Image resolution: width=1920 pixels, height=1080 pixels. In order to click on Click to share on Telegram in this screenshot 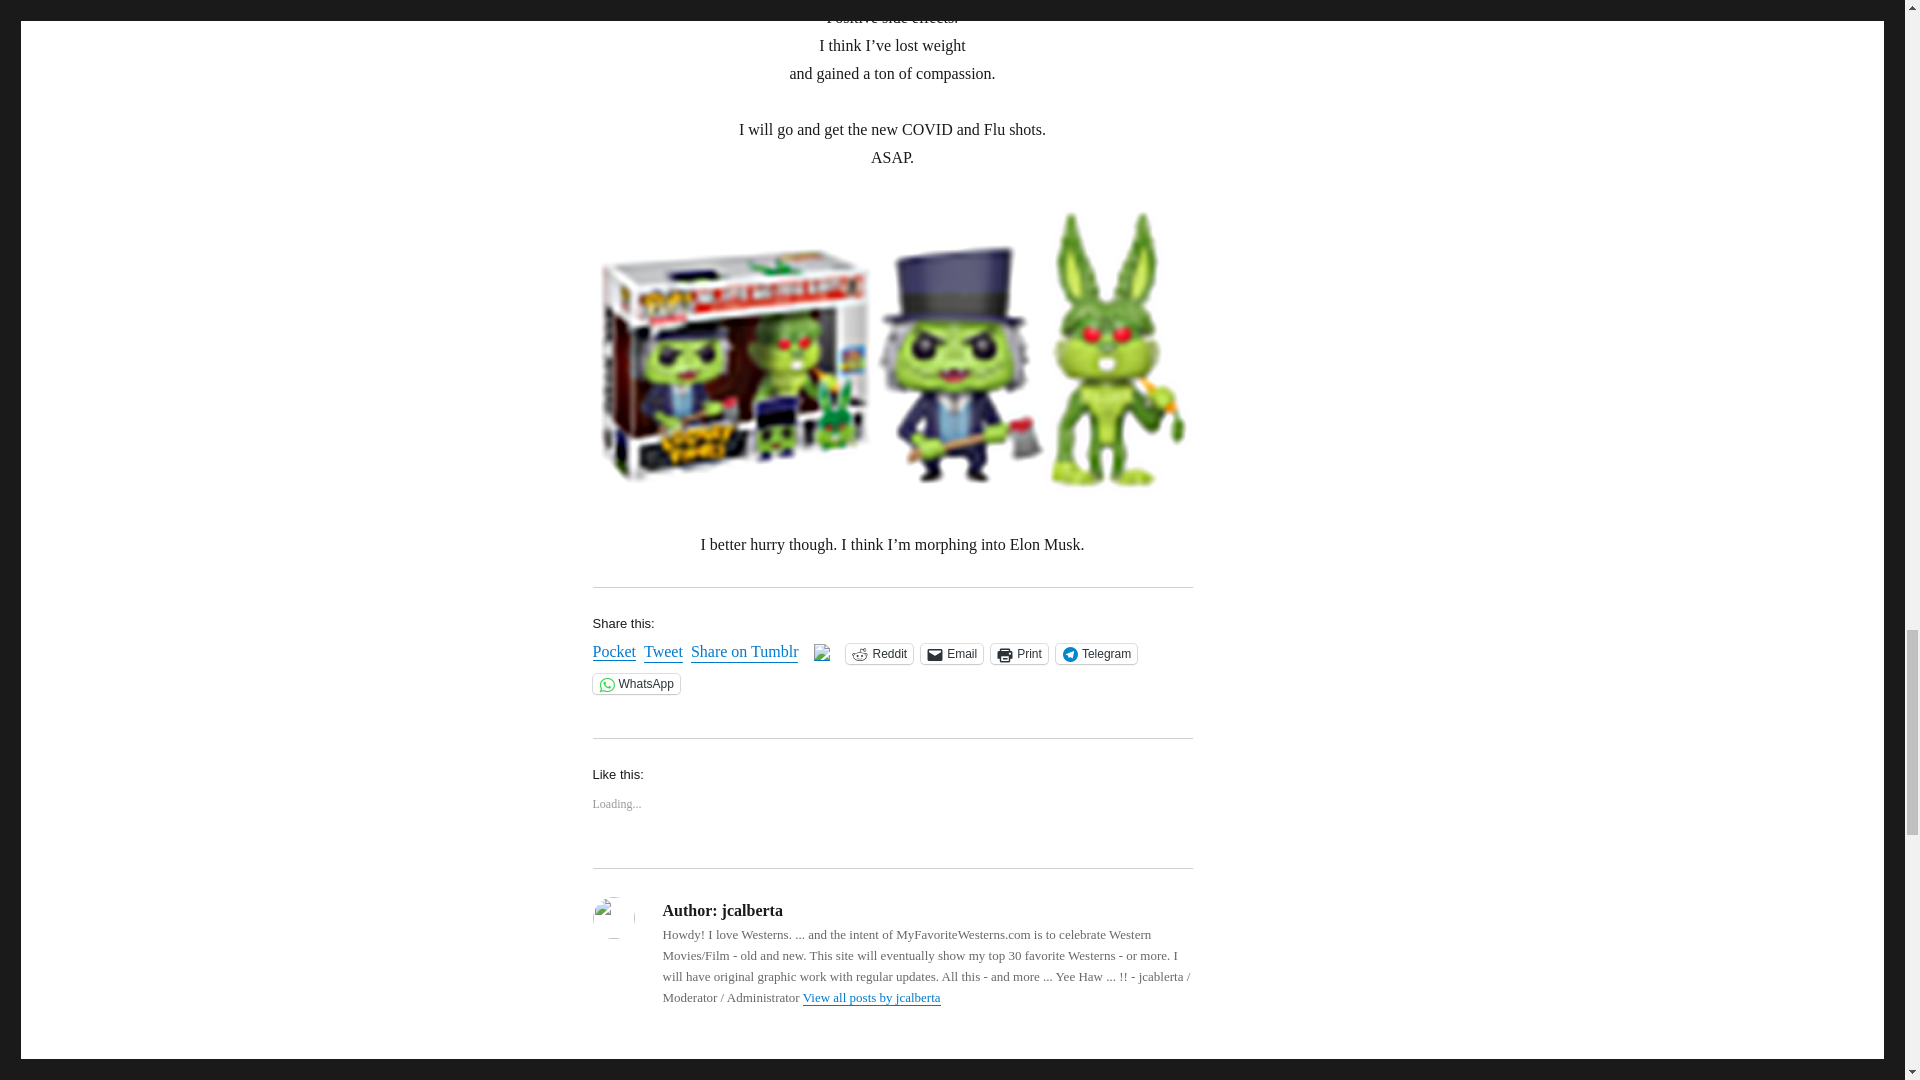, I will do `click(1096, 654)`.